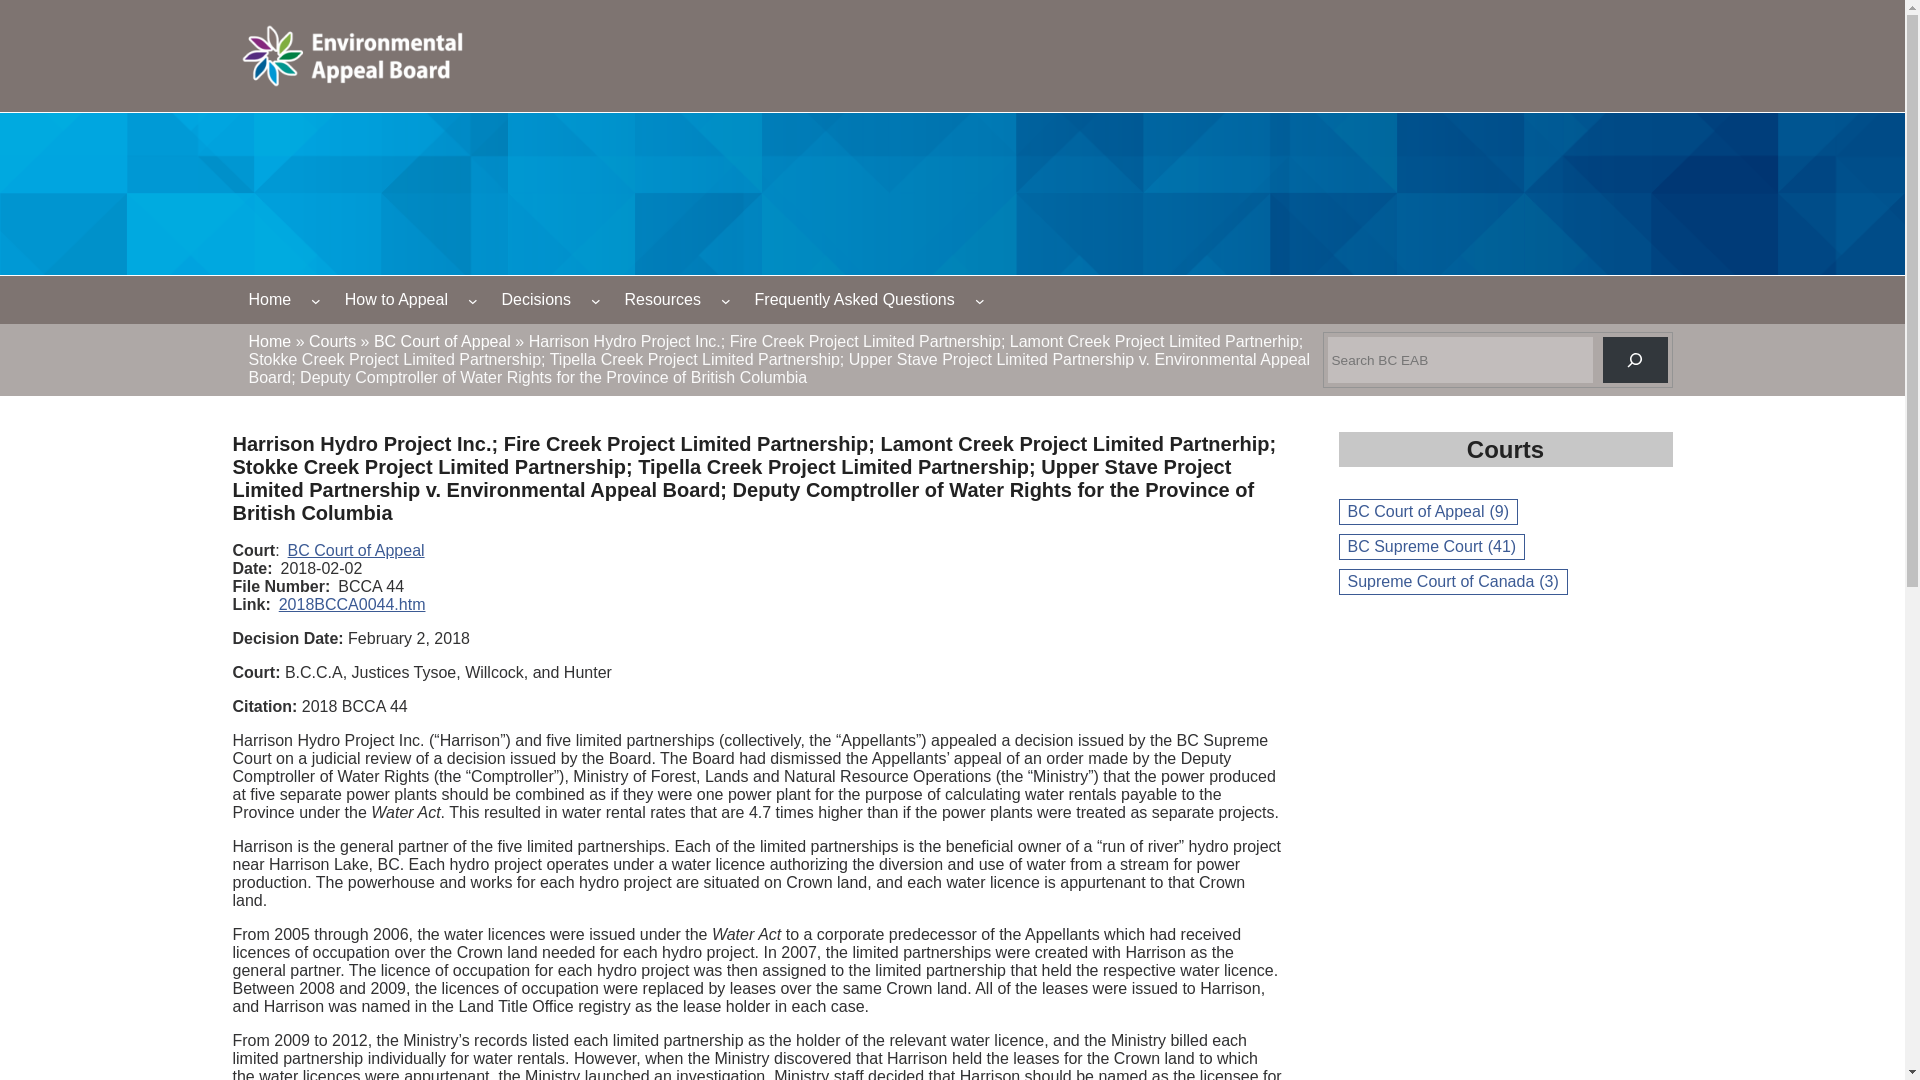  What do you see at coordinates (536, 300) in the screenshot?
I see `Decisions` at bounding box center [536, 300].